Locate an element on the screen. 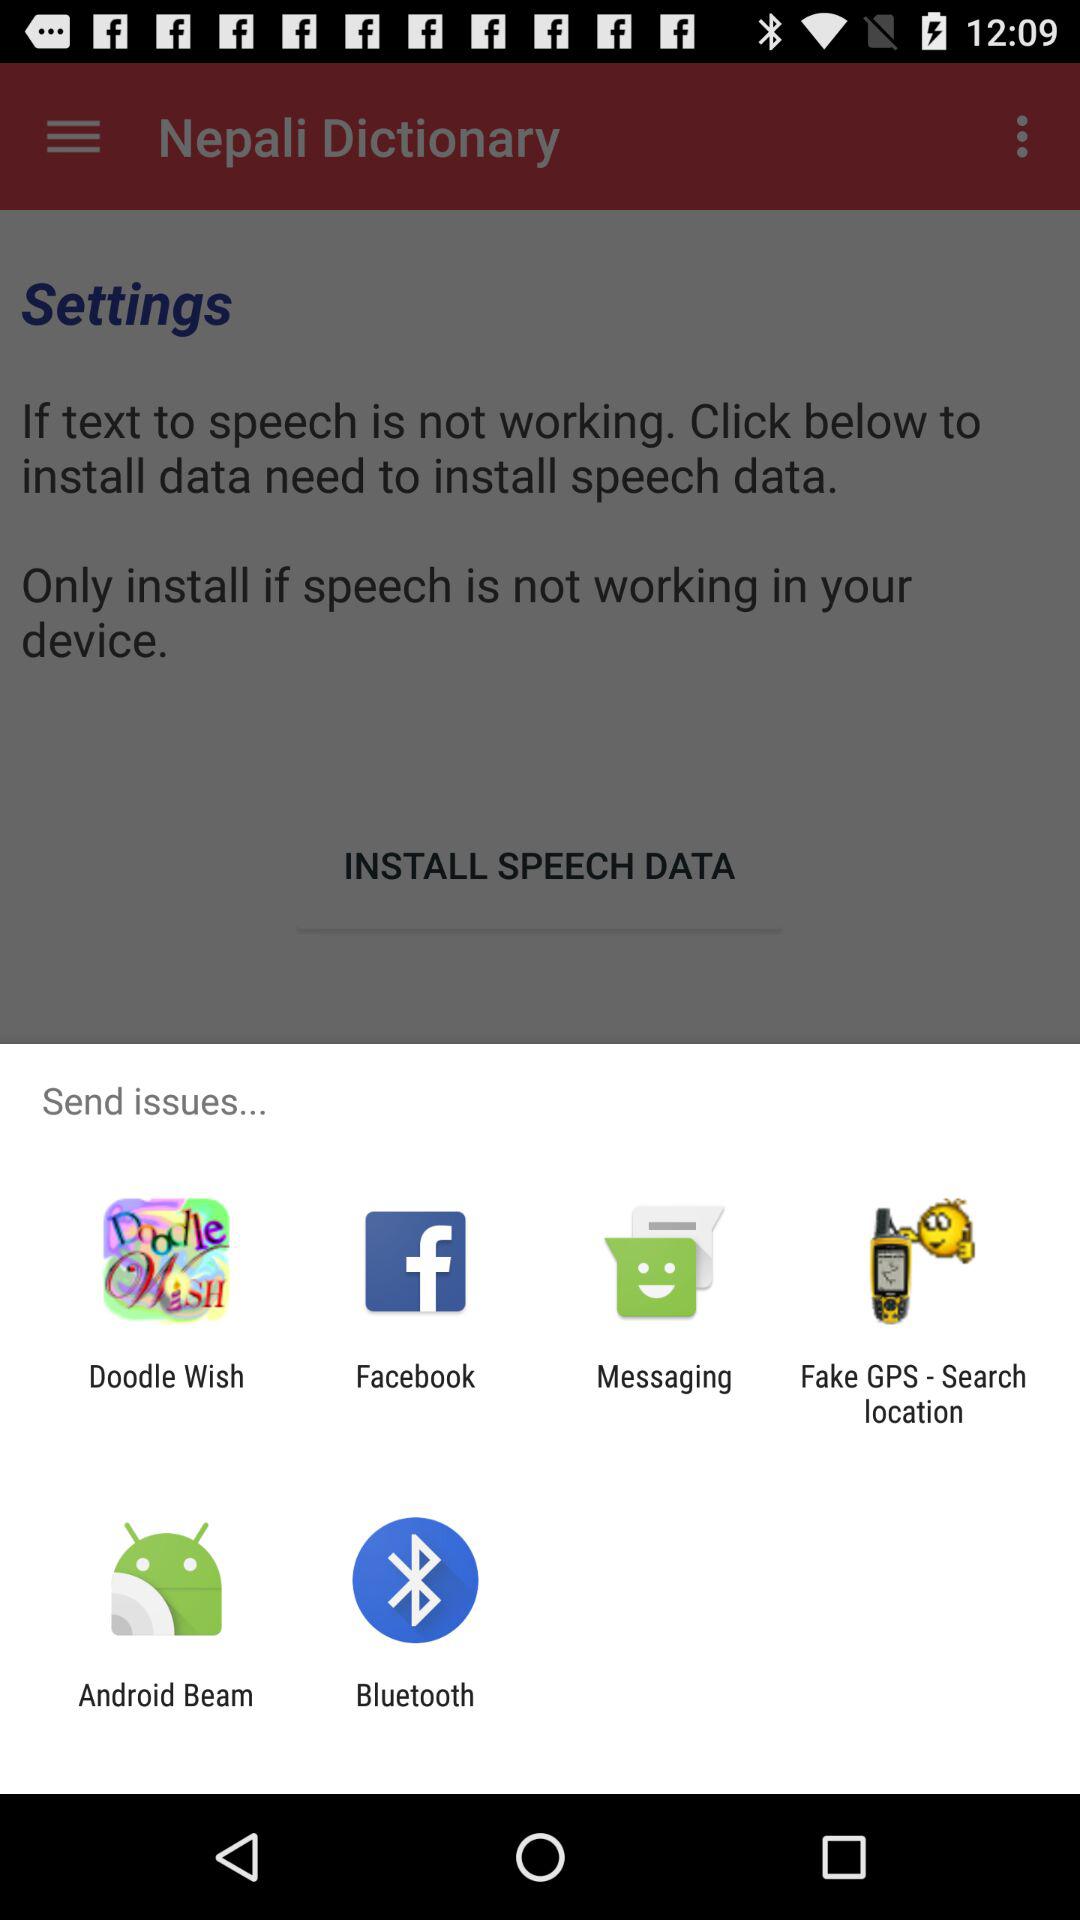  choose the item at the bottom right corner is located at coordinates (913, 1393).